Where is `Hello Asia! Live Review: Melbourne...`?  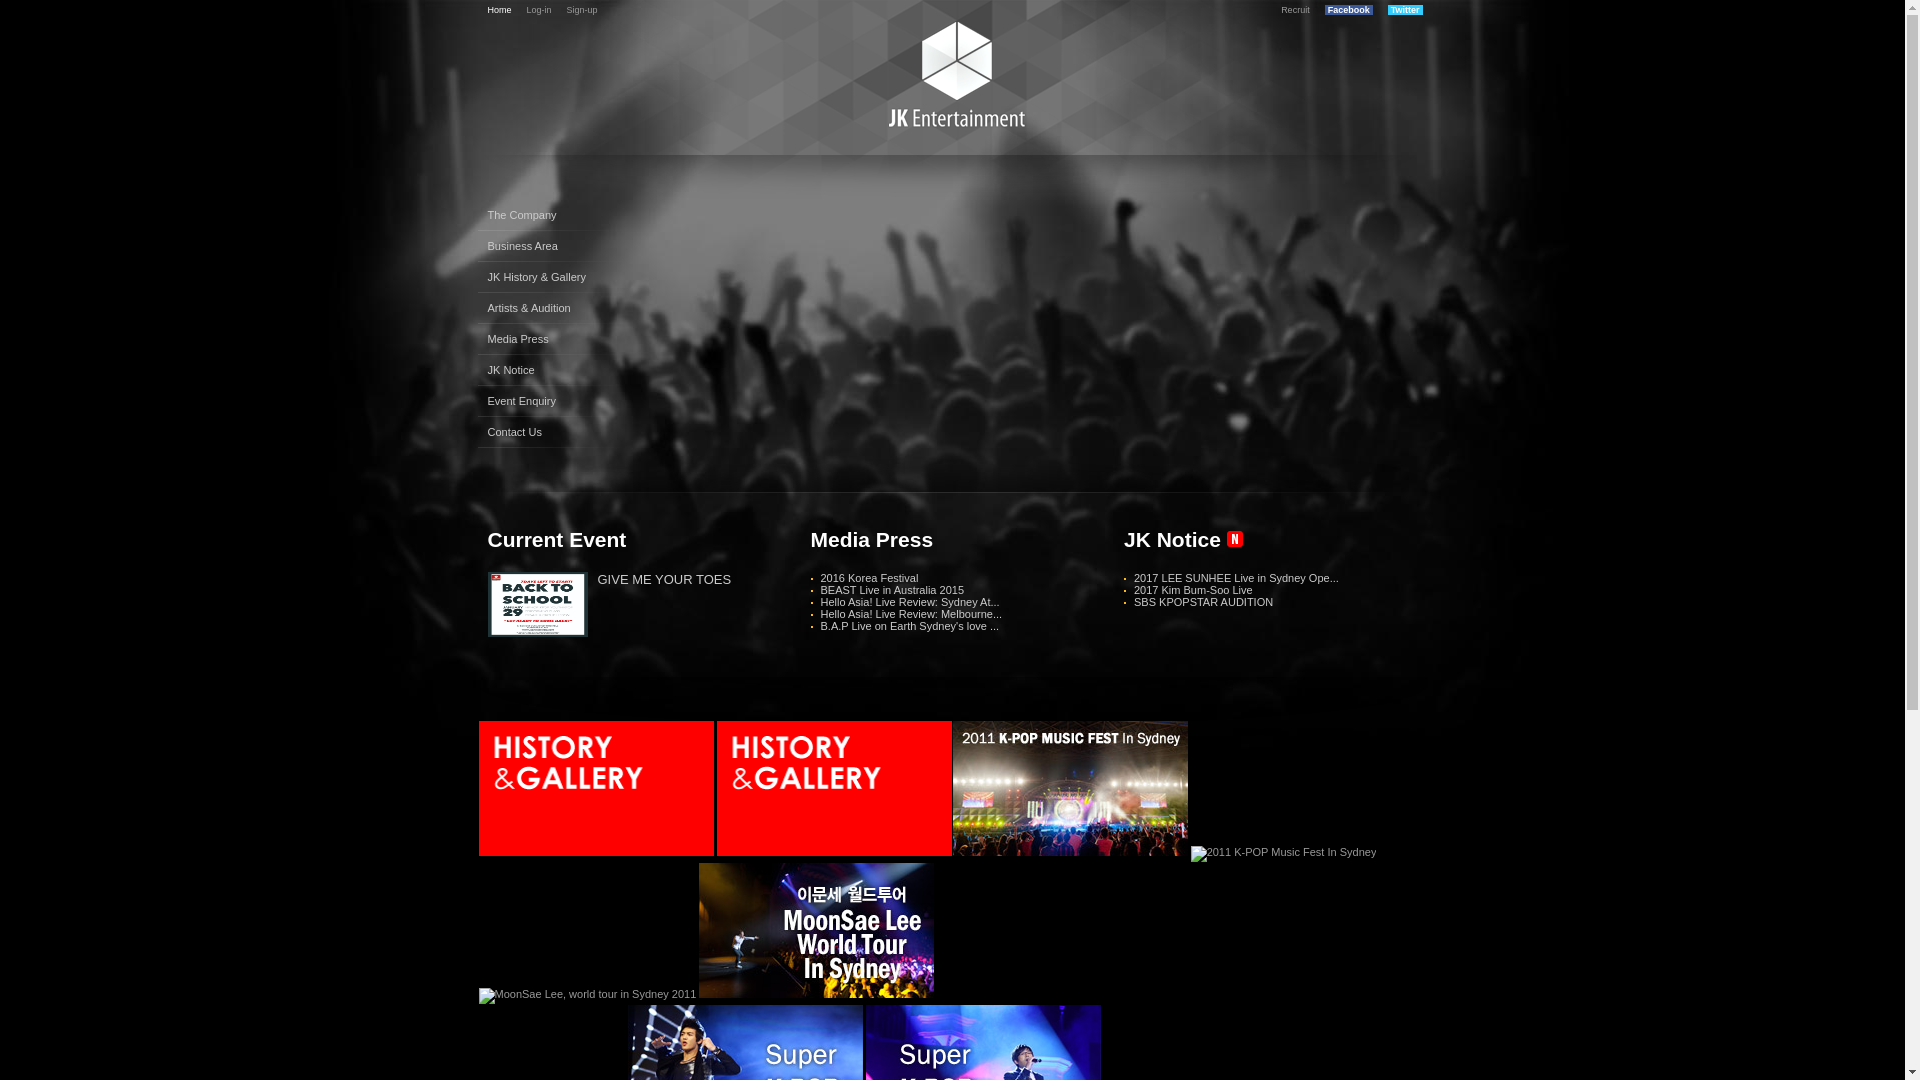
Hello Asia! Live Review: Melbourne... is located at coordinates (911, 614).